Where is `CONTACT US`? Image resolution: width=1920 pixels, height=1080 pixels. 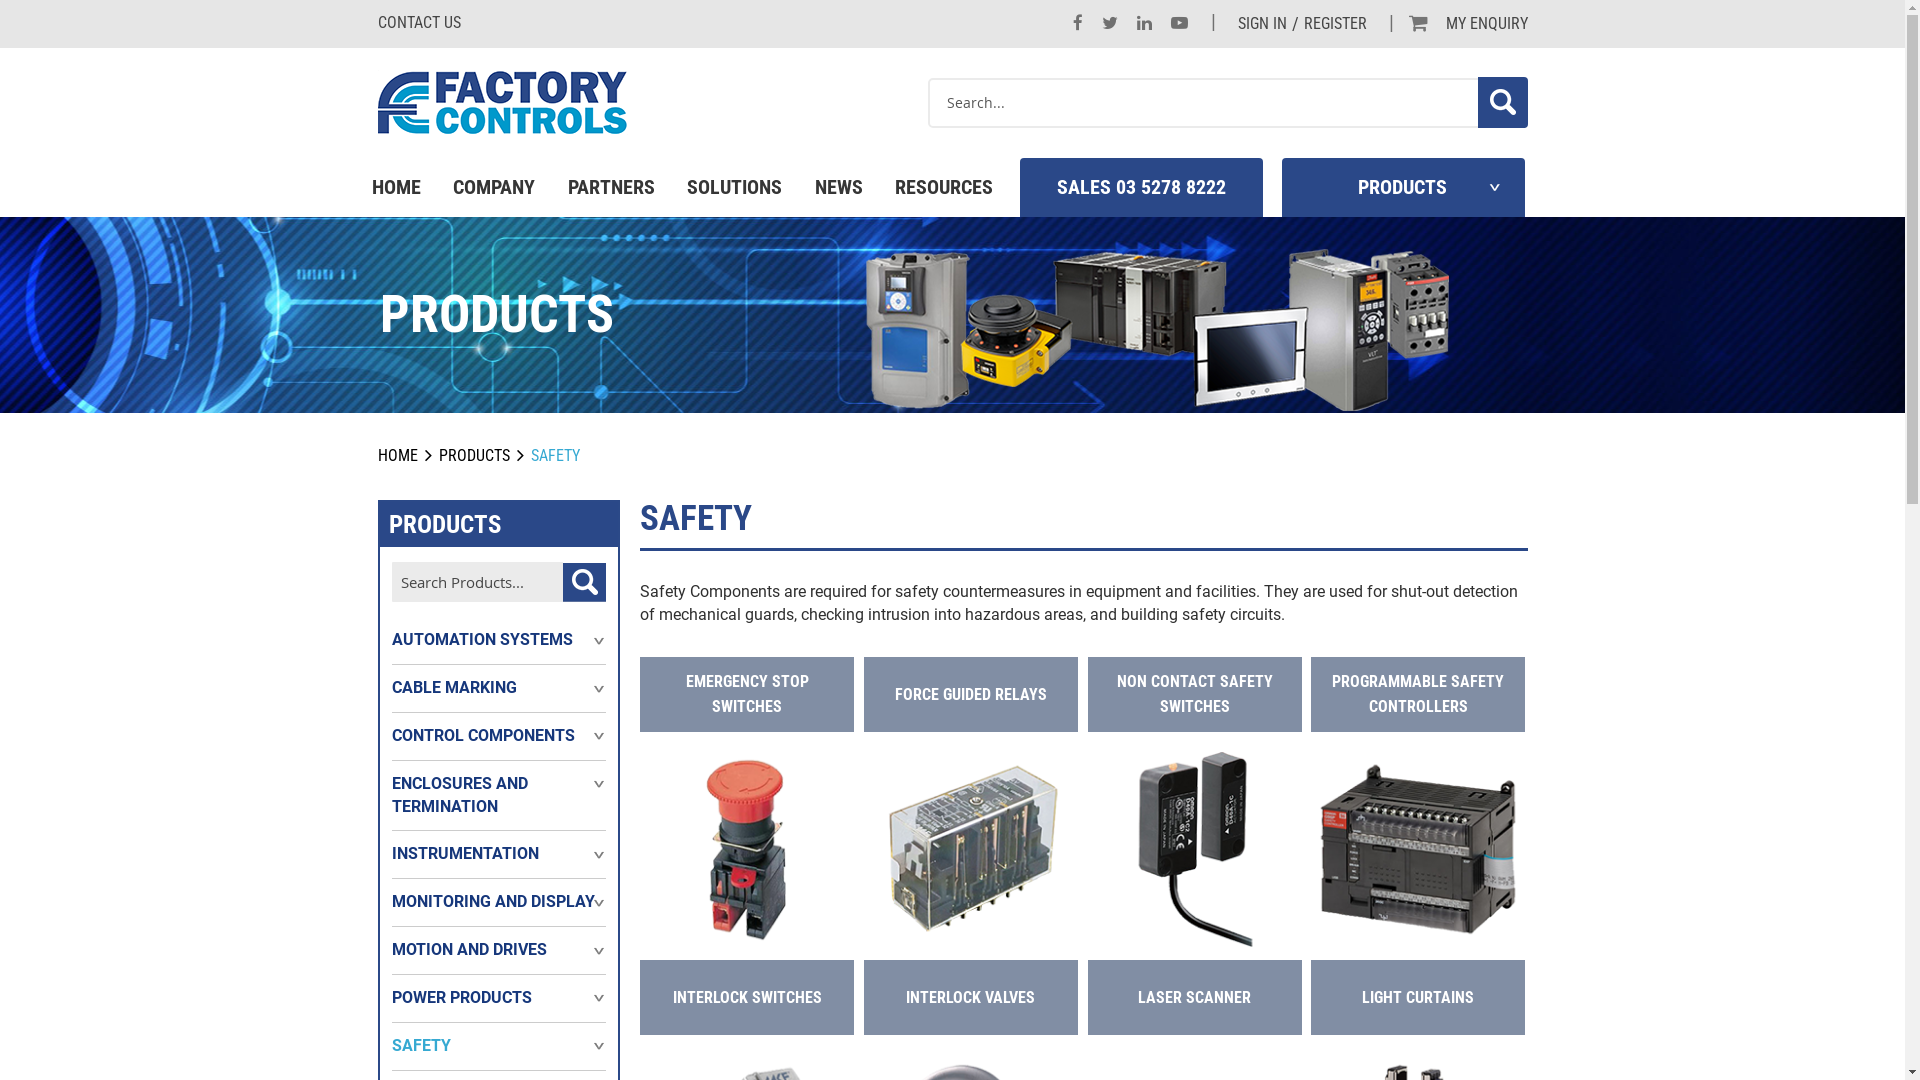 CONTACT US is located at coordinates (420, 22).